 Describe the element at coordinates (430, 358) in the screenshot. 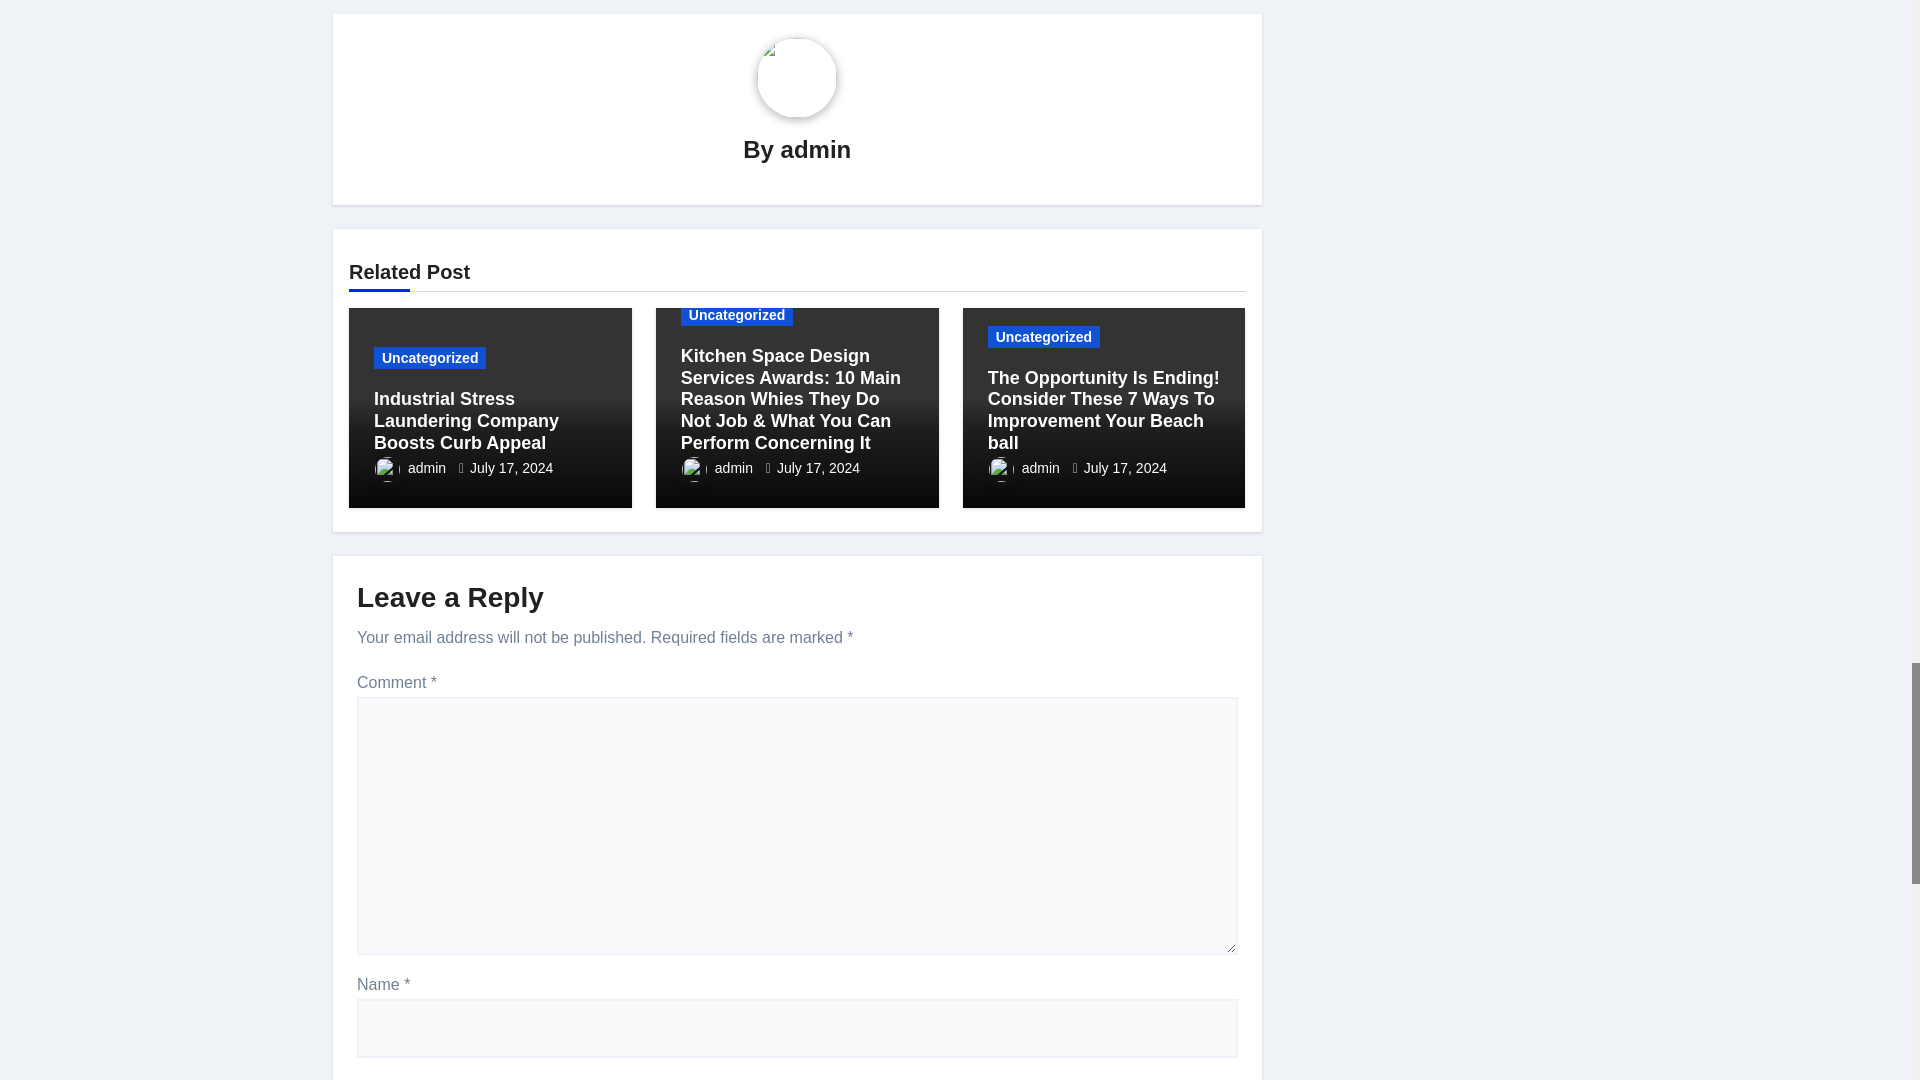

I see `Uncategorized` at that location.